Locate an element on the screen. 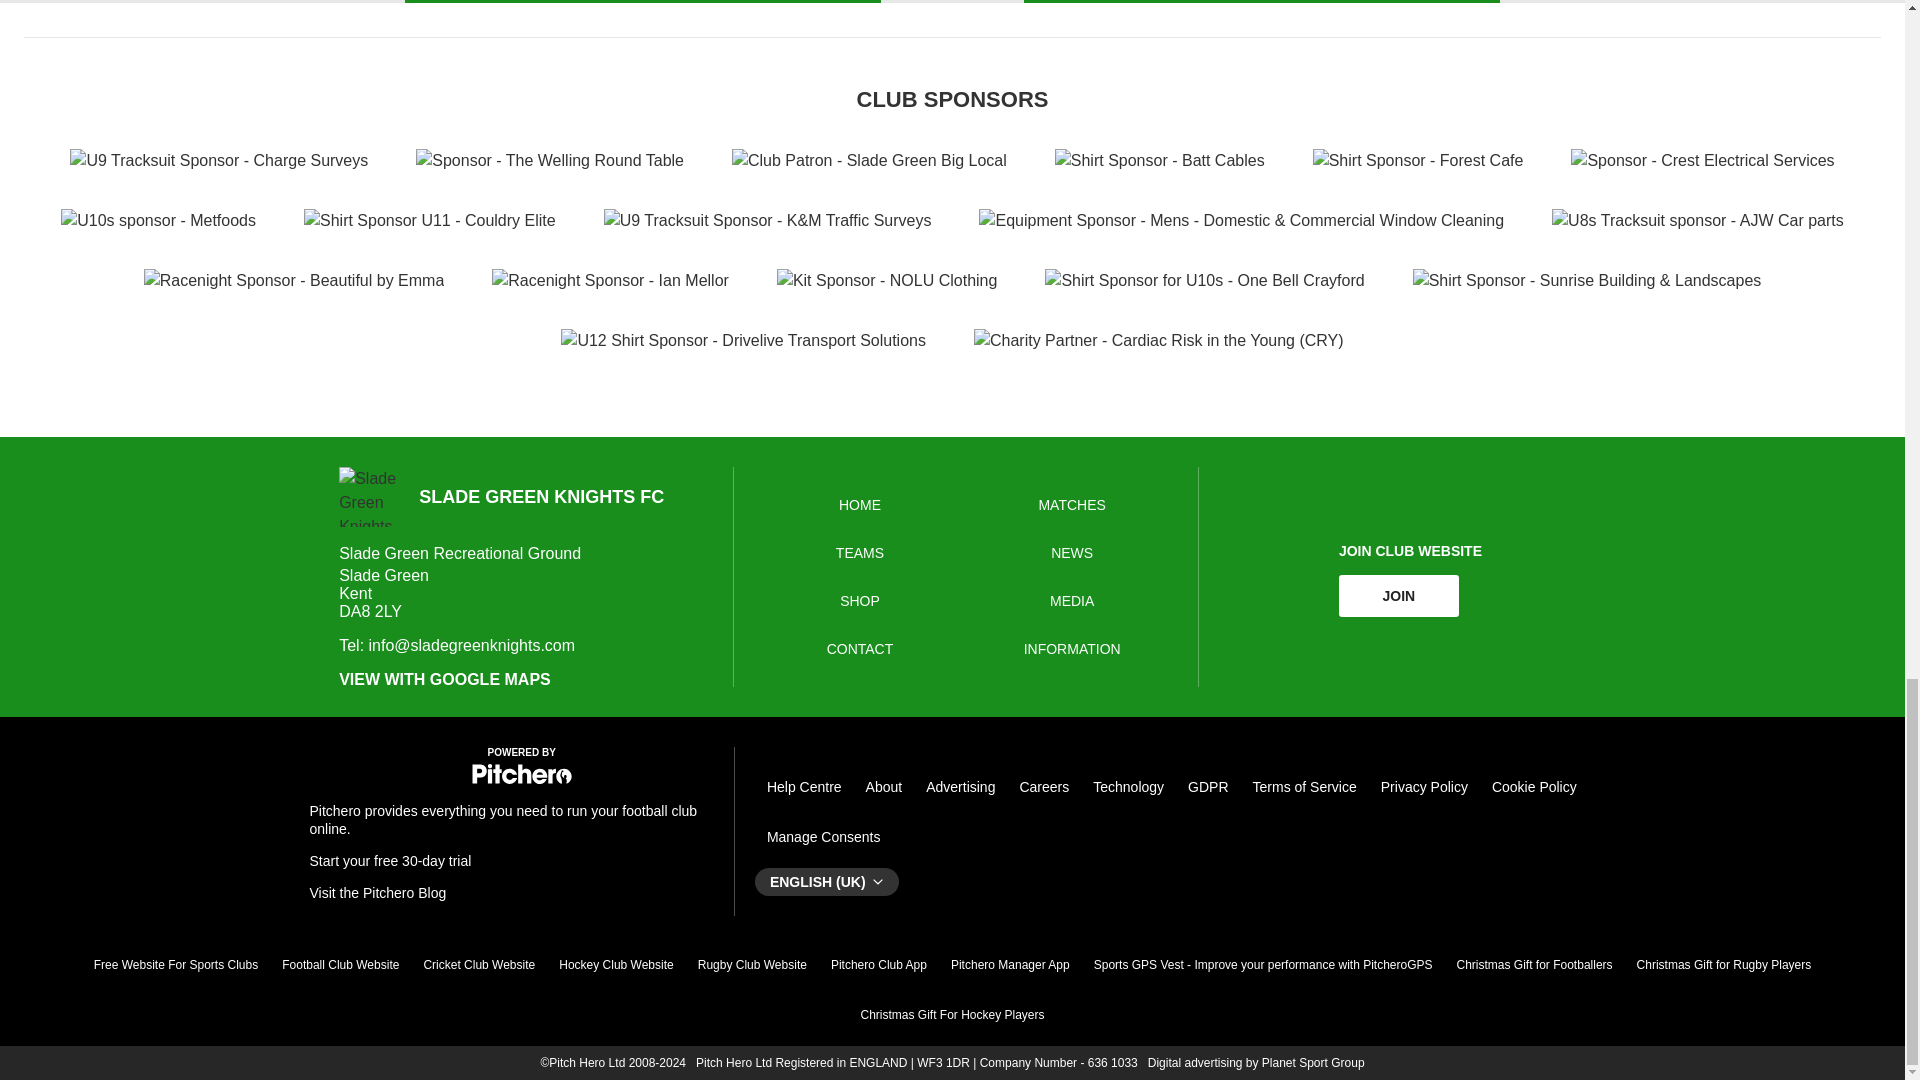  U10s sponsor - Metfoods is located at coordinates (158, 221).